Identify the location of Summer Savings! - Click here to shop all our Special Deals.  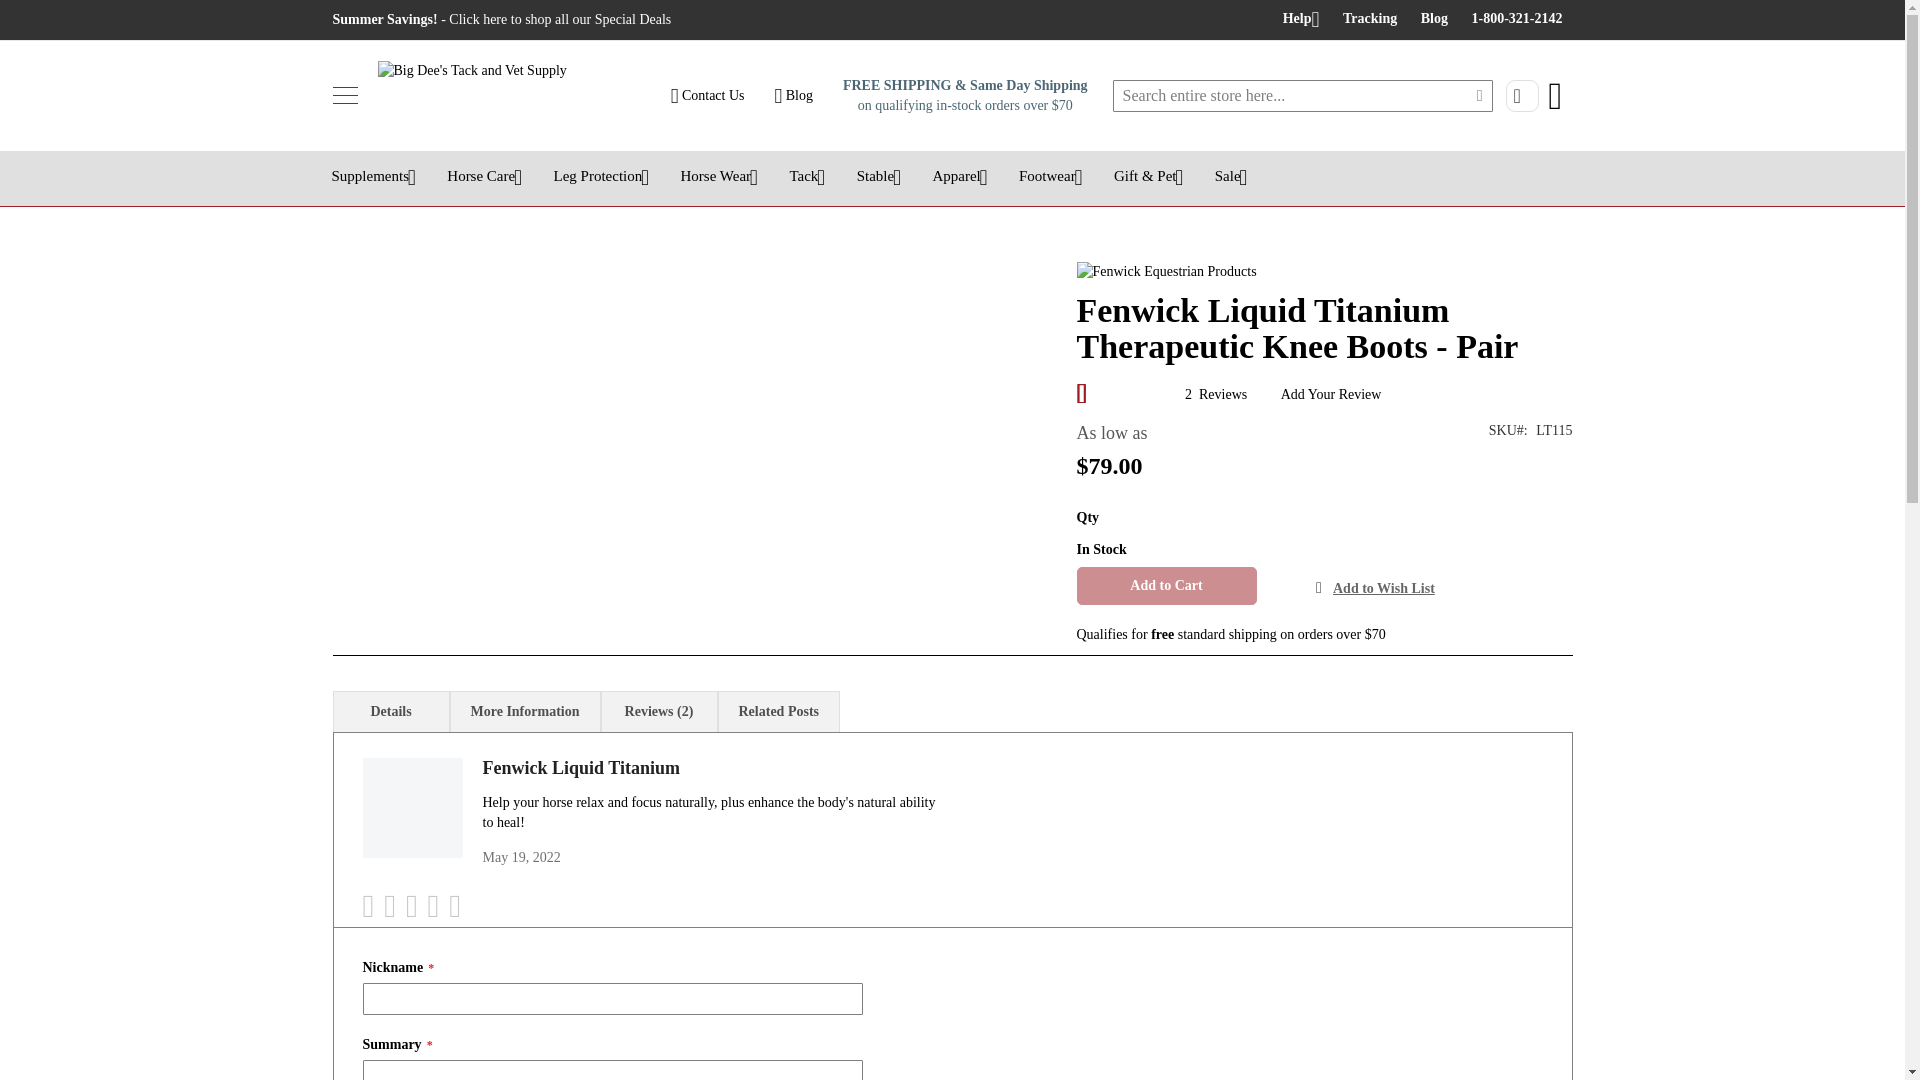
(501, 20).